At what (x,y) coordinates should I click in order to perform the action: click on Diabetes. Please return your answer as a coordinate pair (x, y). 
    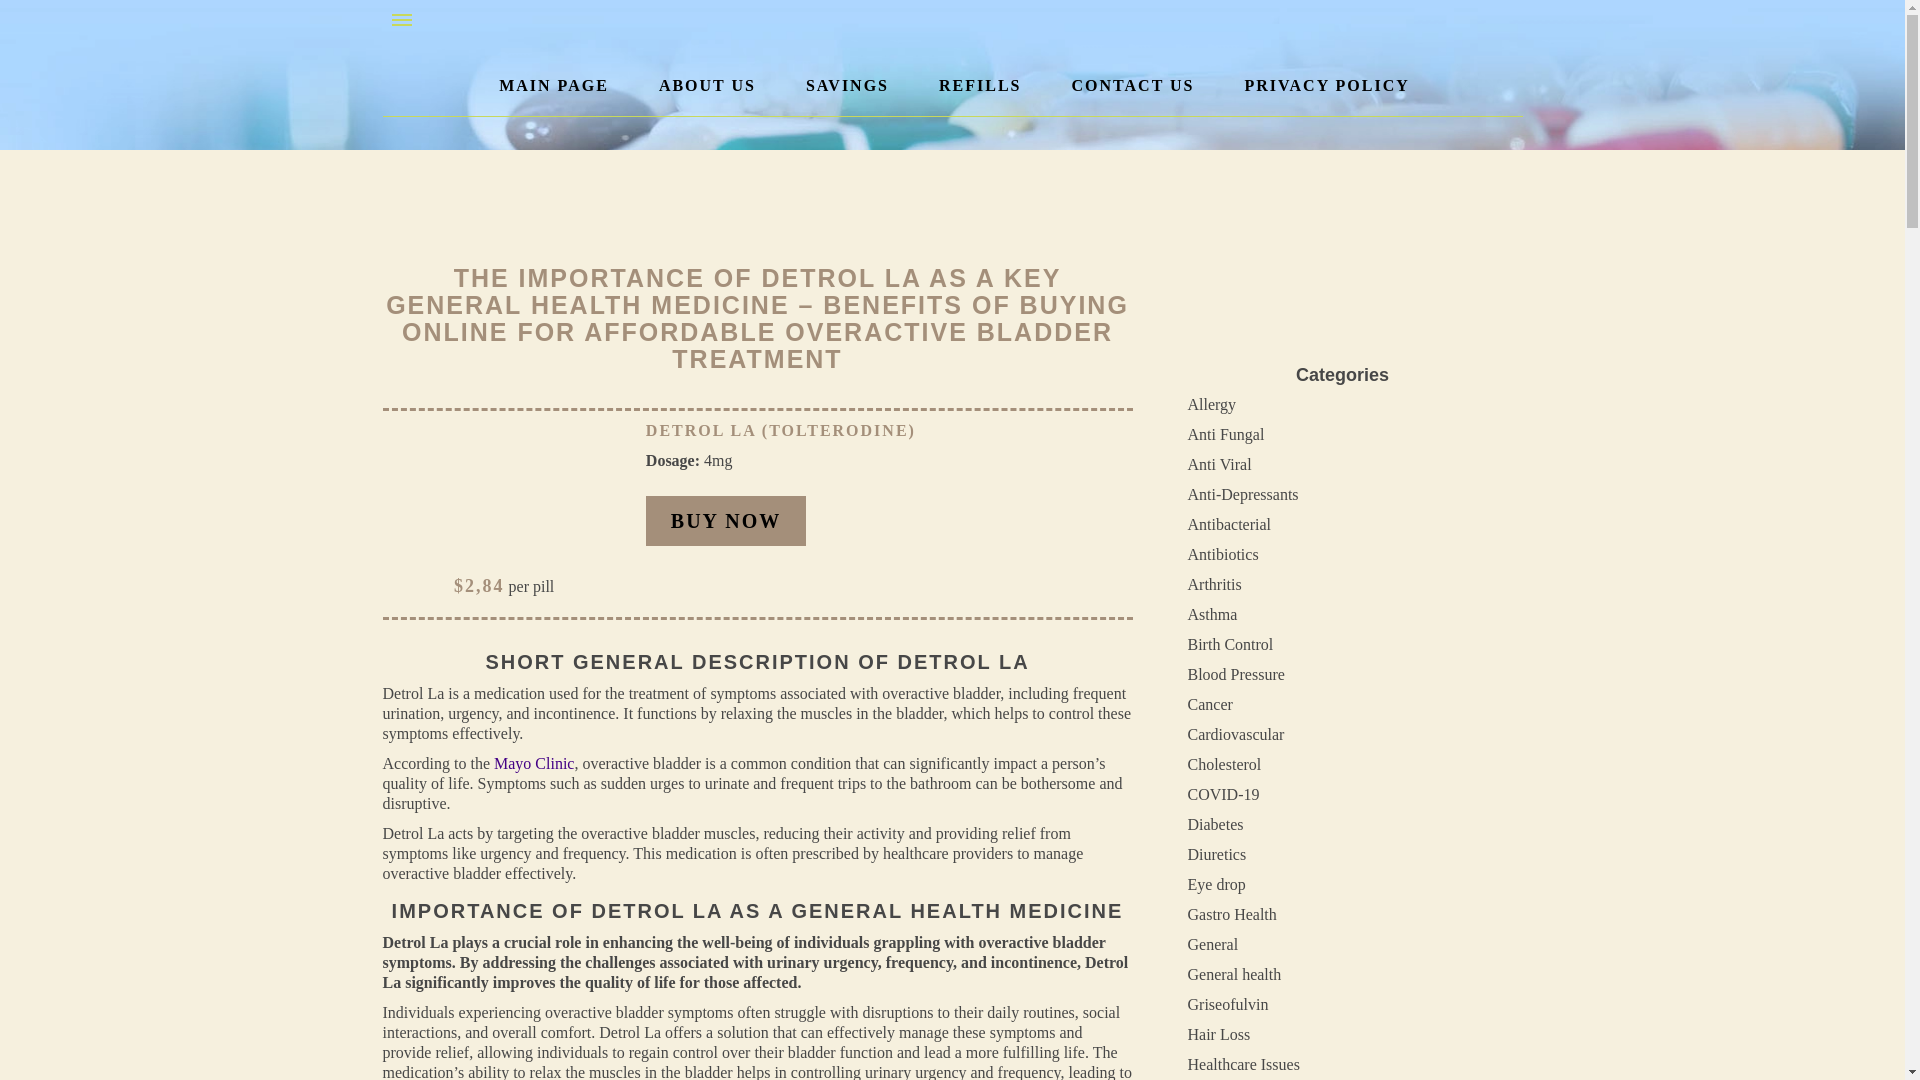
    Looking at the image, I should click on (1216, 824).